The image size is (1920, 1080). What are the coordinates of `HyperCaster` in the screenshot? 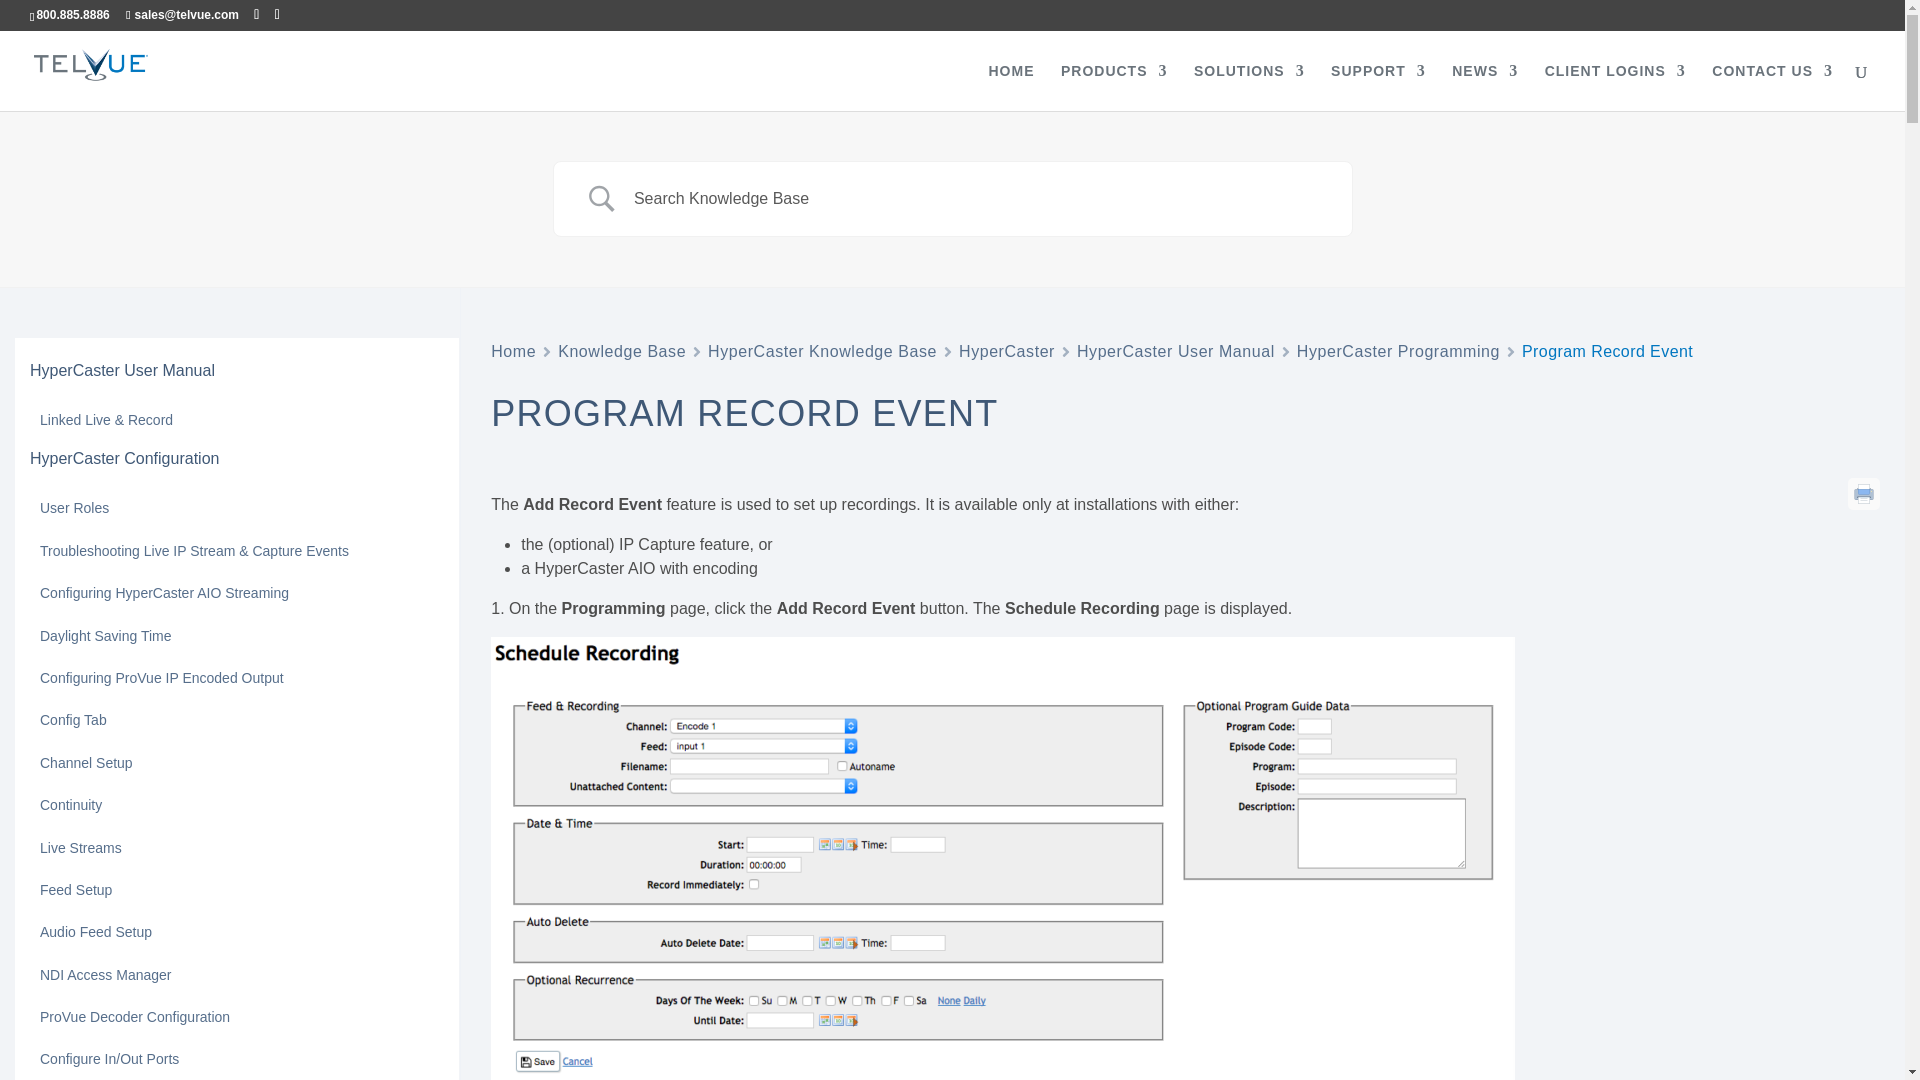 It's located at (1006, 352).